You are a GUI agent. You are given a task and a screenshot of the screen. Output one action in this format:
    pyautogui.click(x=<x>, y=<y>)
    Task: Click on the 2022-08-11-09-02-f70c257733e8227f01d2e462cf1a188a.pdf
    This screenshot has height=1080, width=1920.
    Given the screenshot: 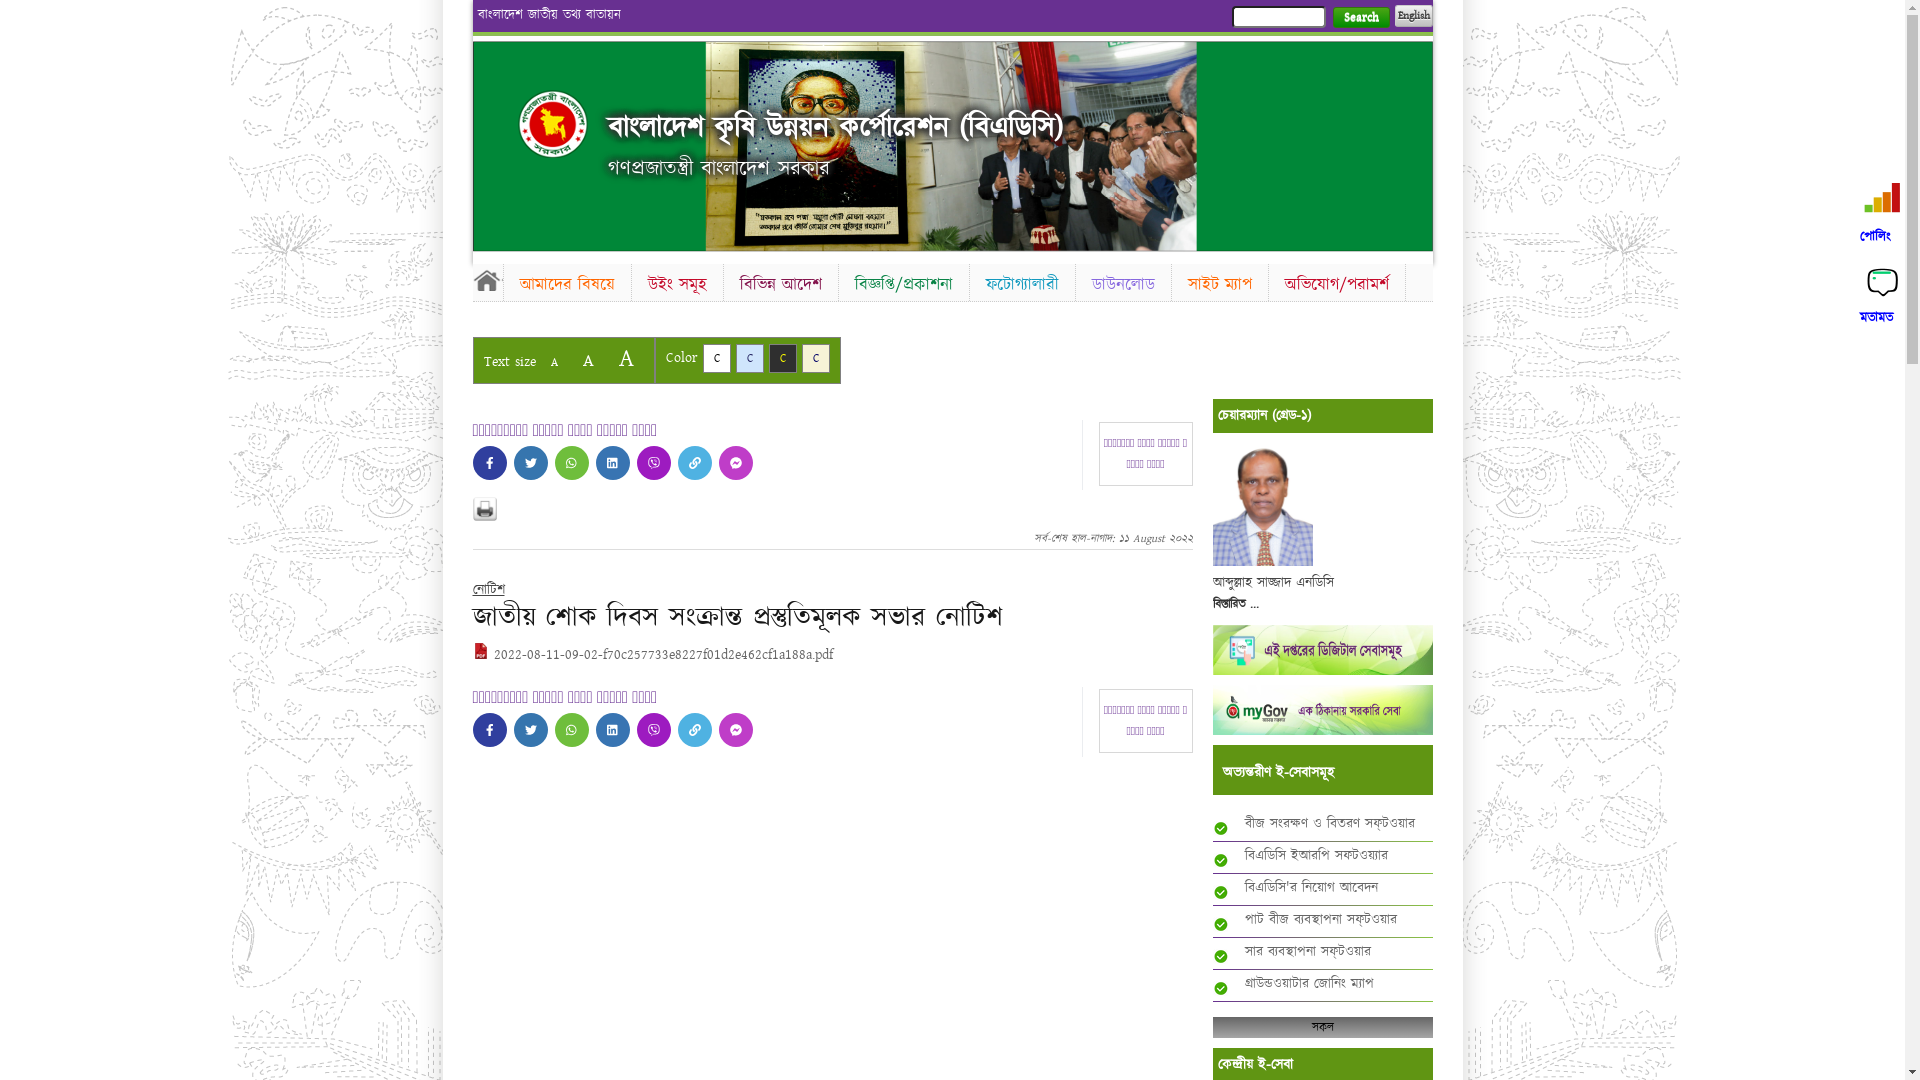 What is the action you would take?
    pyautogui.click(x=652, y=655)
    